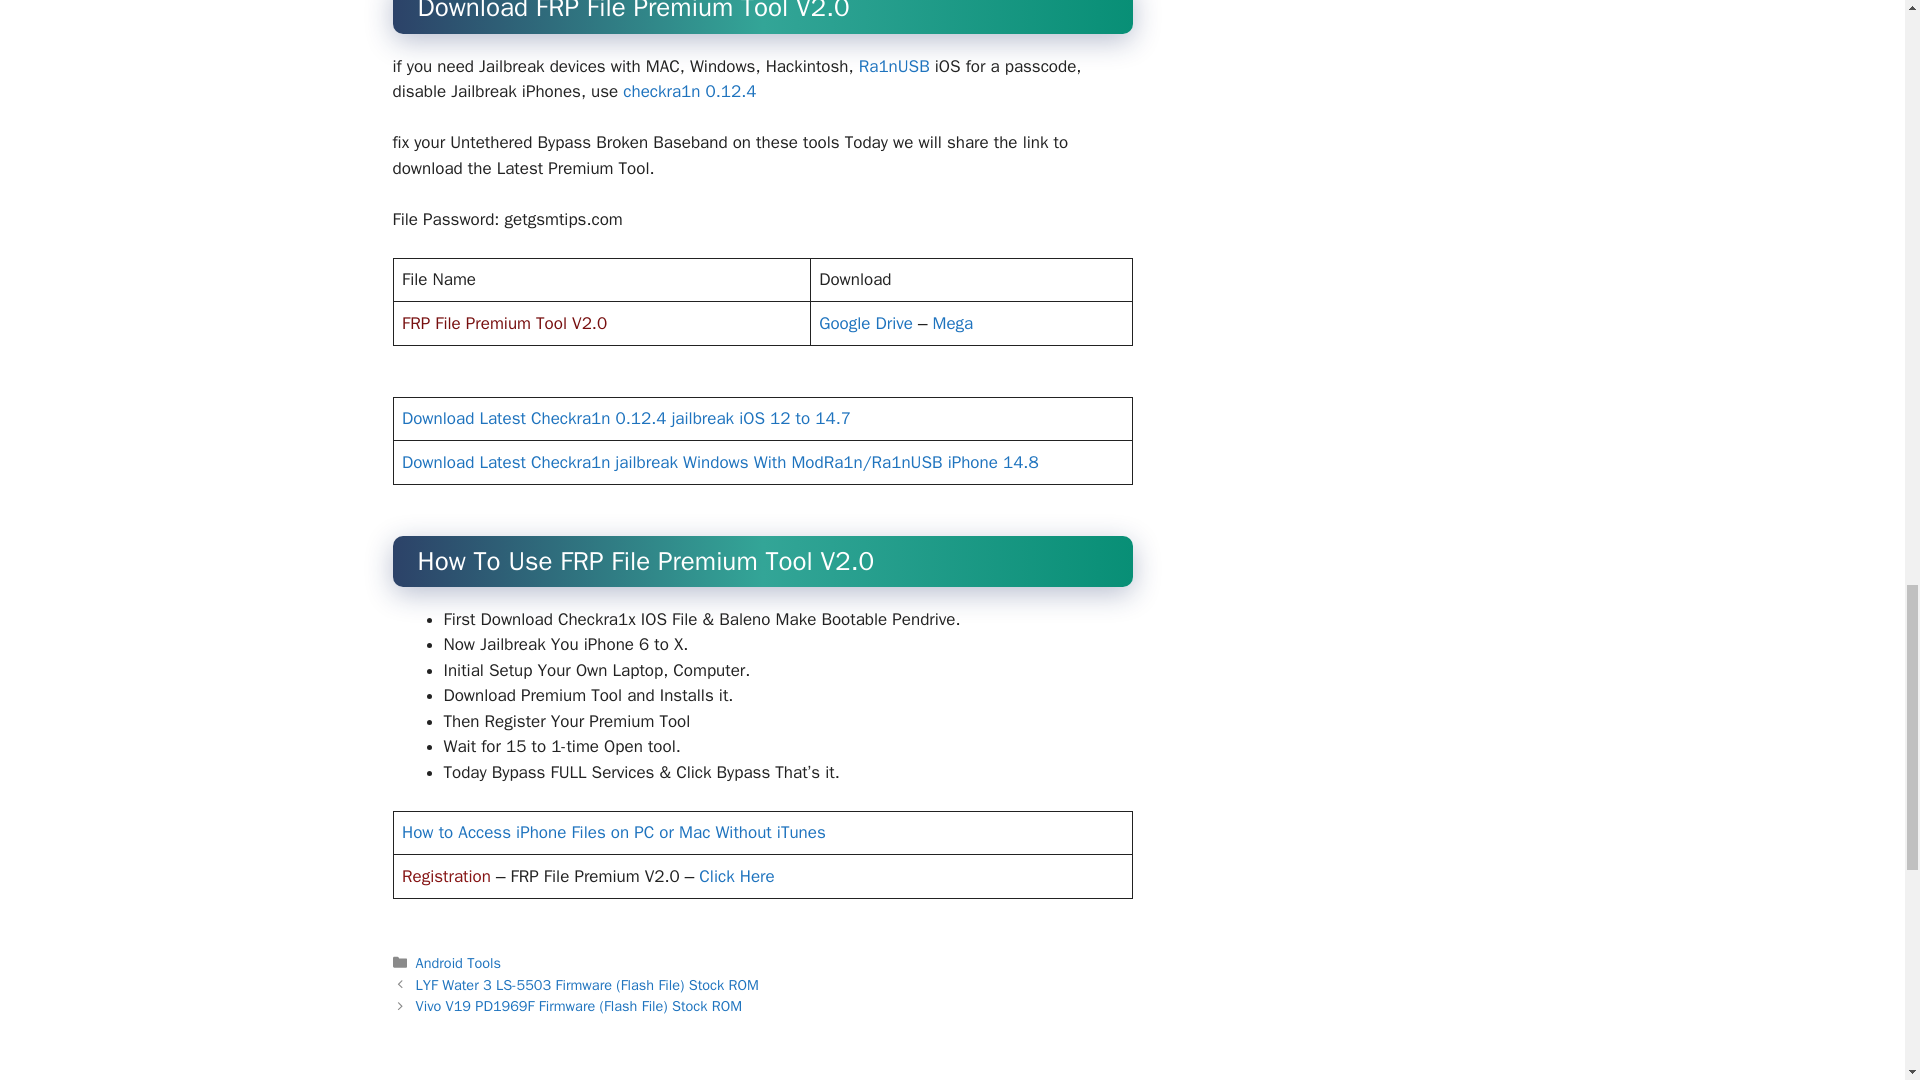 This screenshot has width=1920, height=1080. What do you see at coordinates (866, 323) in the screenshot?
I see `Google Drive` at bounding box center [866, 323].